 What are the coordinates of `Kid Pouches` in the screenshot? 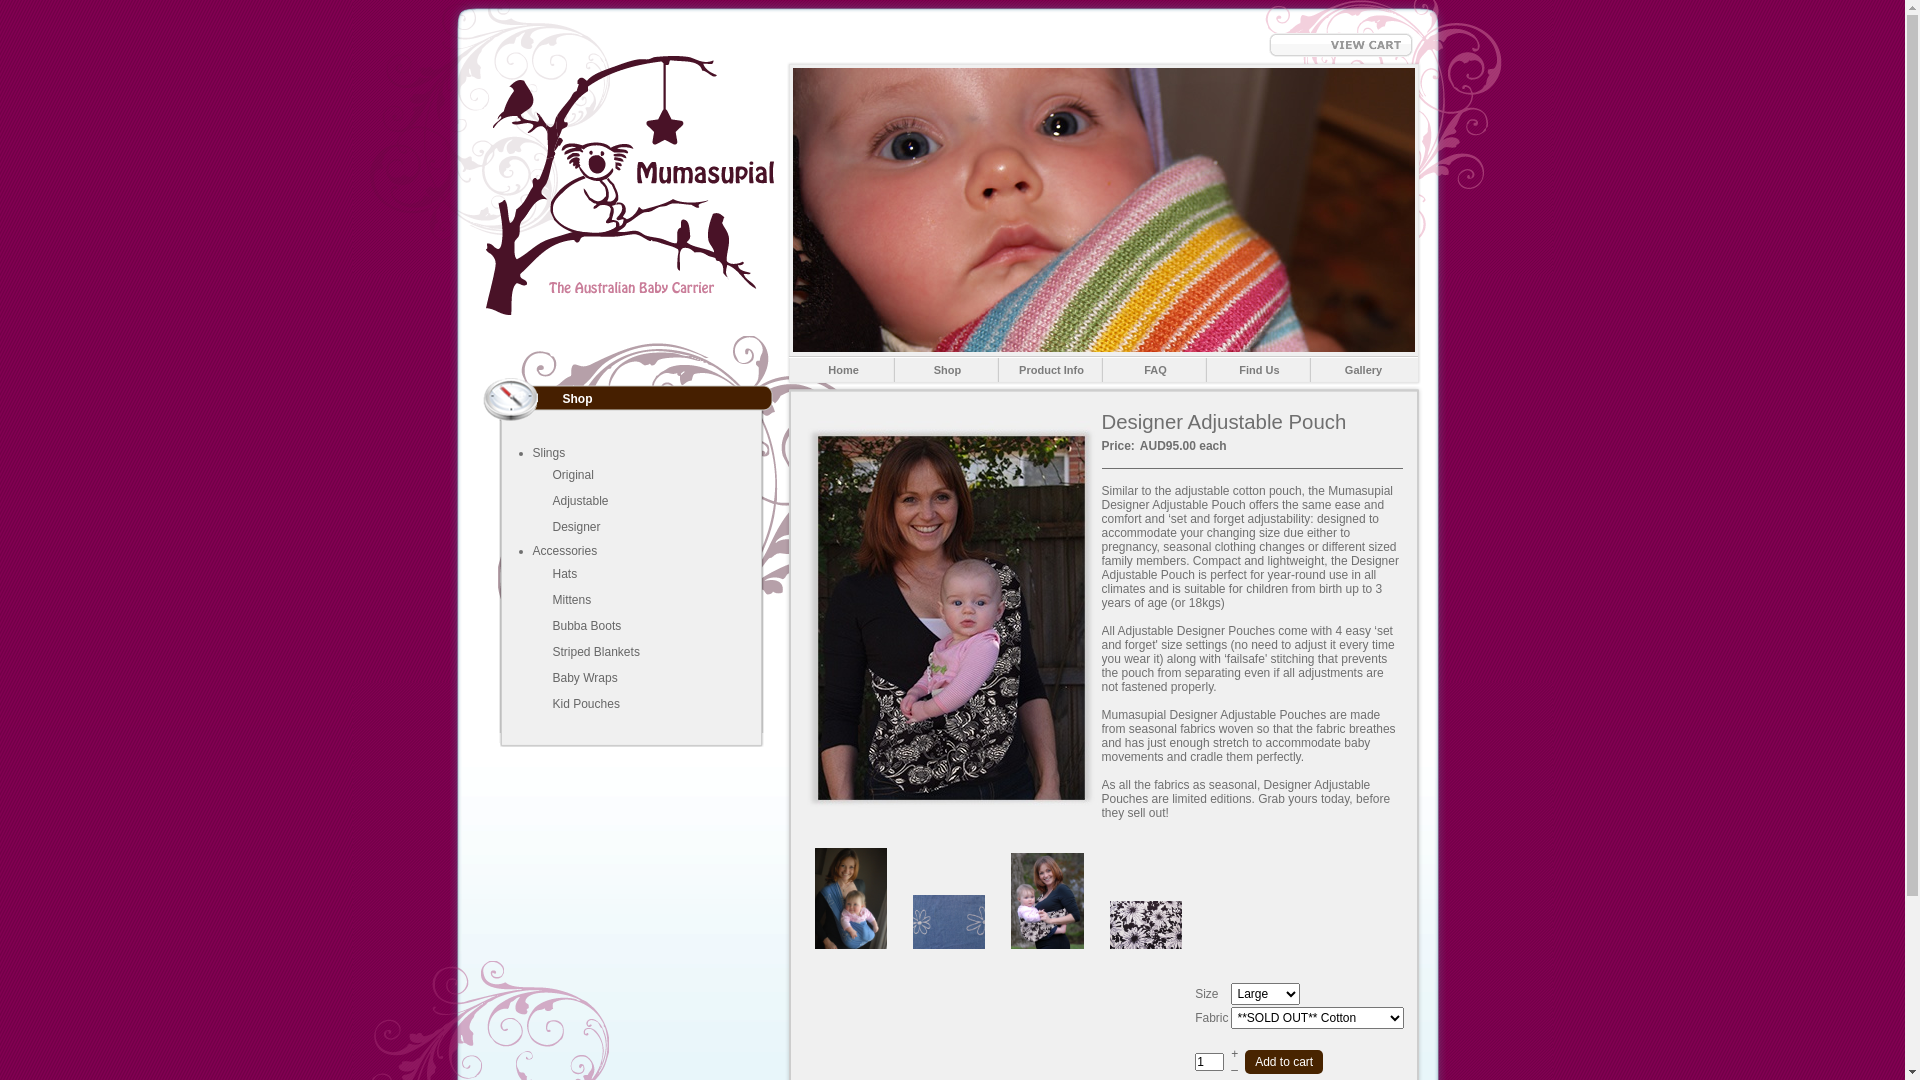 It's located at (586, 704).